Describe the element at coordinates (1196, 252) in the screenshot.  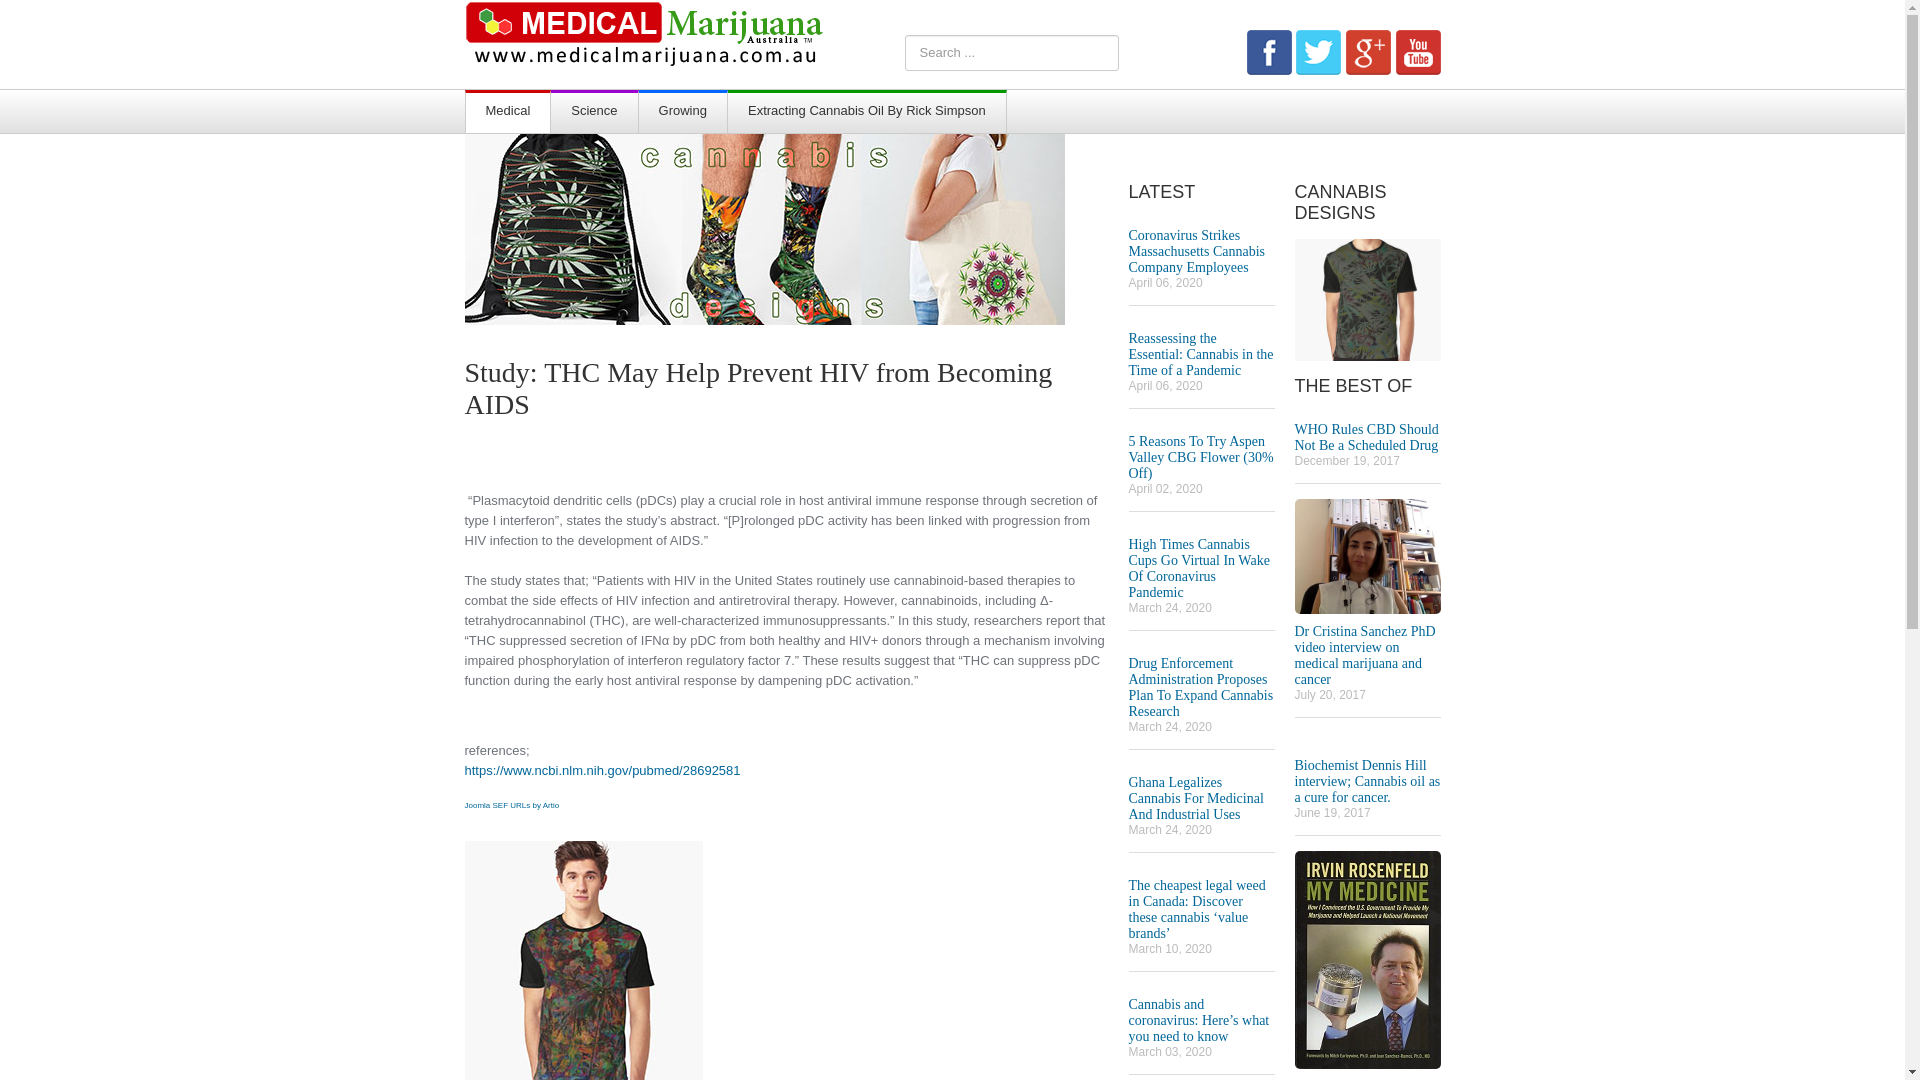
I see `Coronavirus Strikes Massachusetts Cannabis Company Employees` at that location.